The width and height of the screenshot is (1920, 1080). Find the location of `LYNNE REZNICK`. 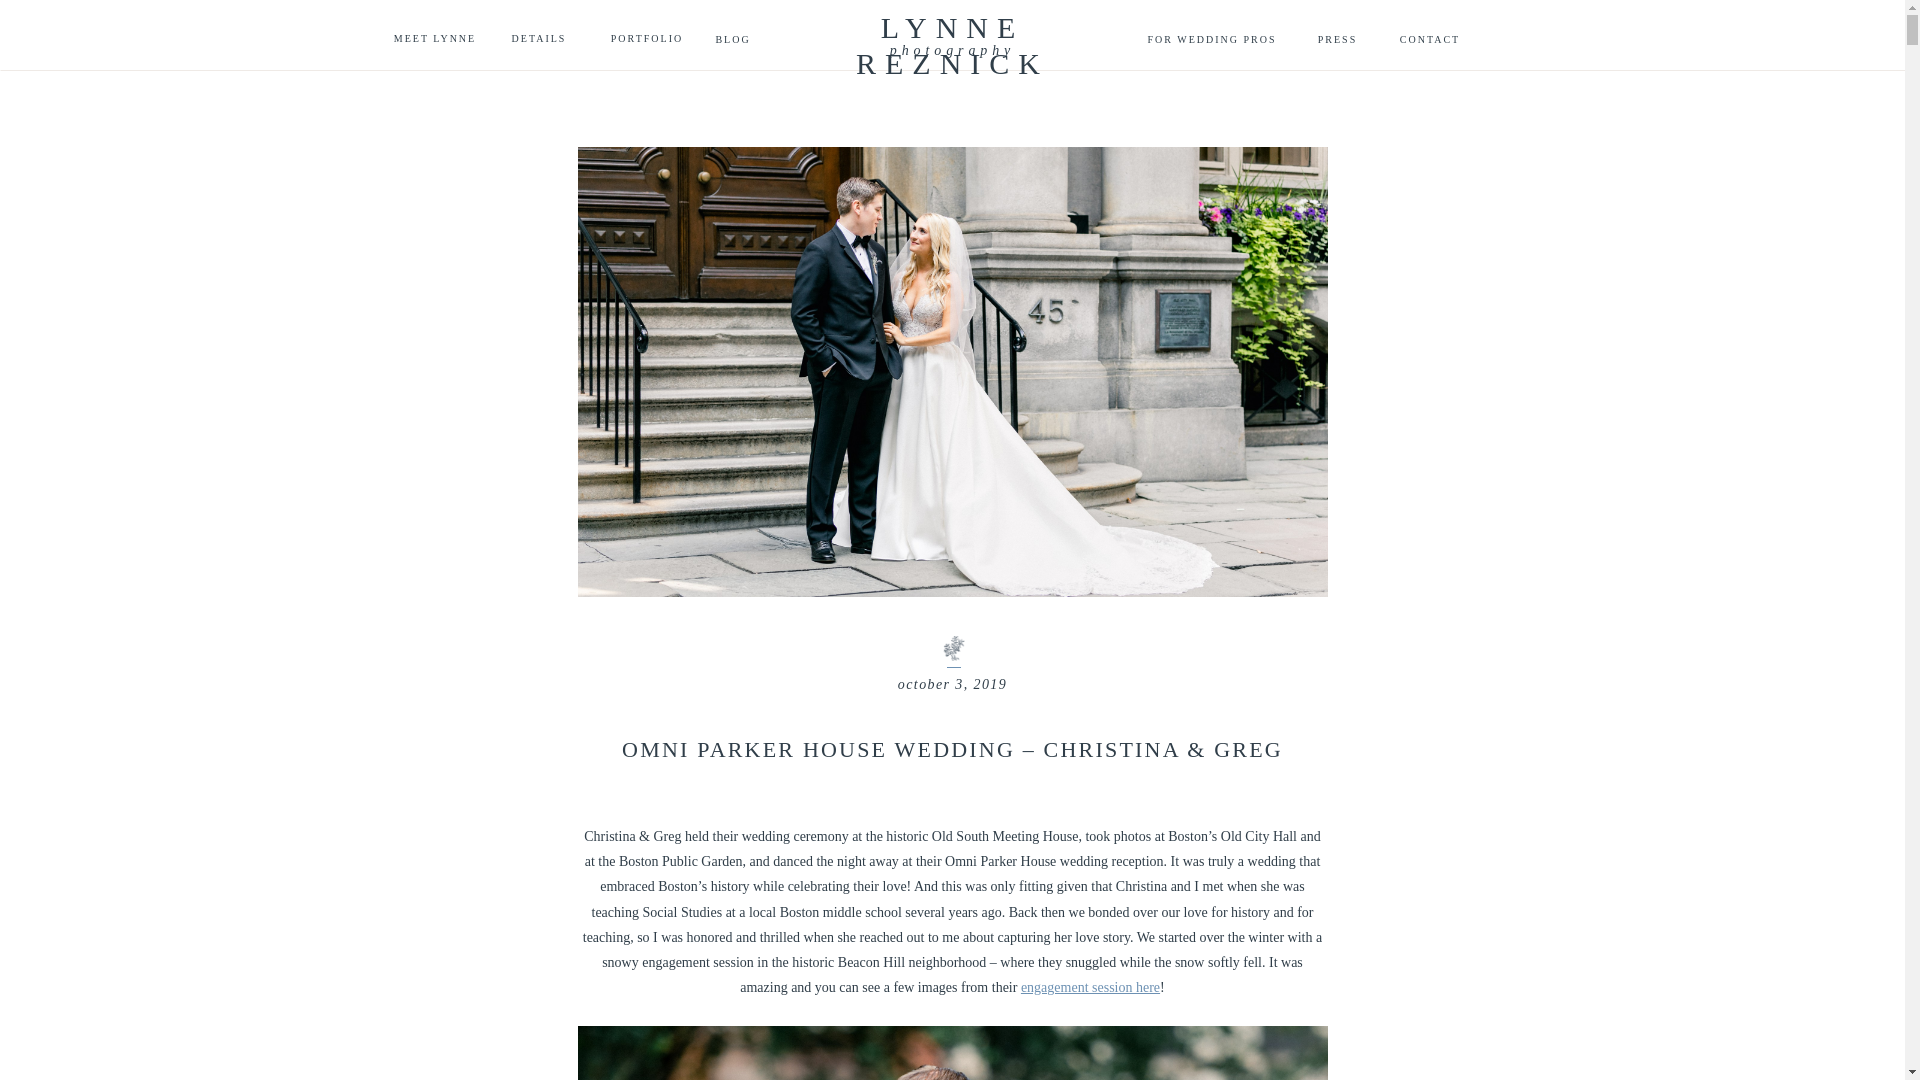

LYNNE REZNICK is located at coordinates (952, 28).